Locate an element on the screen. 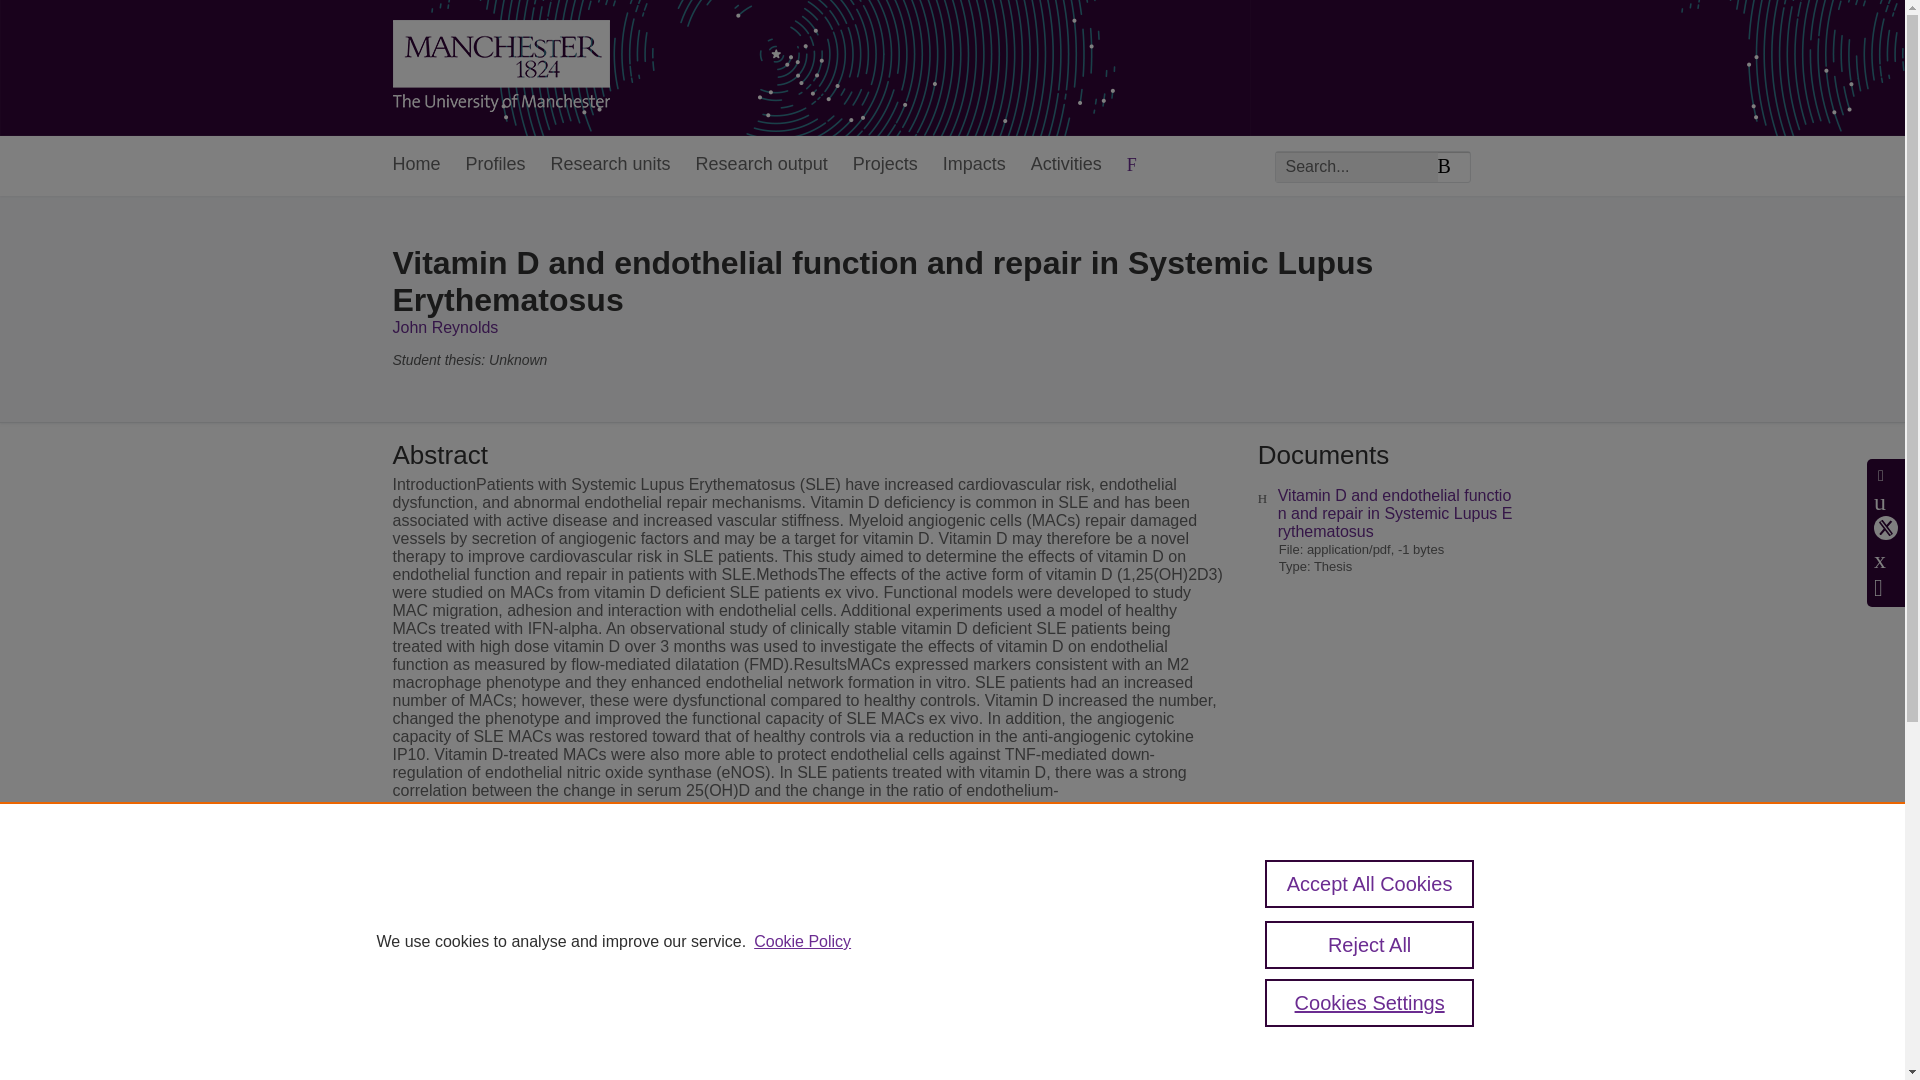 The height and width of the screenshot is (1080, 1920). Terence O'Neill is located at coordinates (1050, 1010).